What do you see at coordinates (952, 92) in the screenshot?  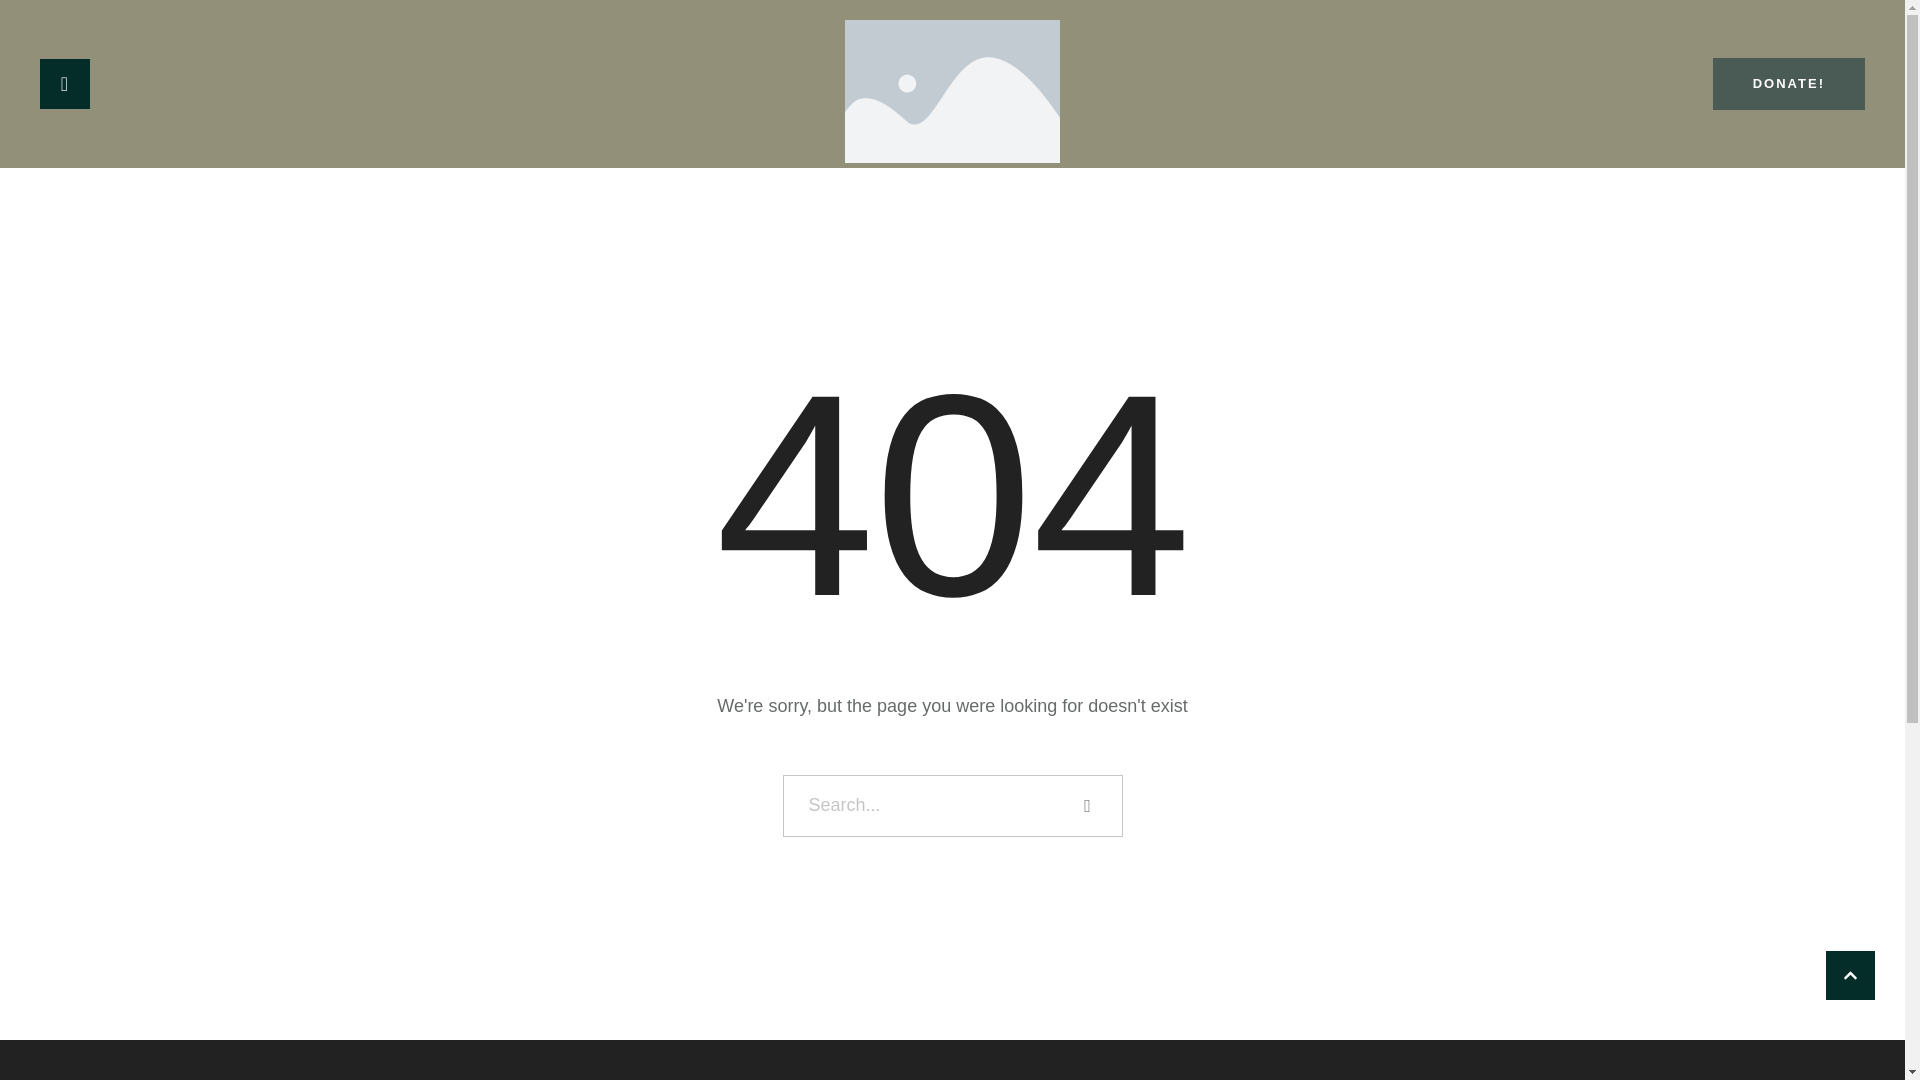 I see `Polska Misja Katolicka Mainz` at bounding box center [952, 92].